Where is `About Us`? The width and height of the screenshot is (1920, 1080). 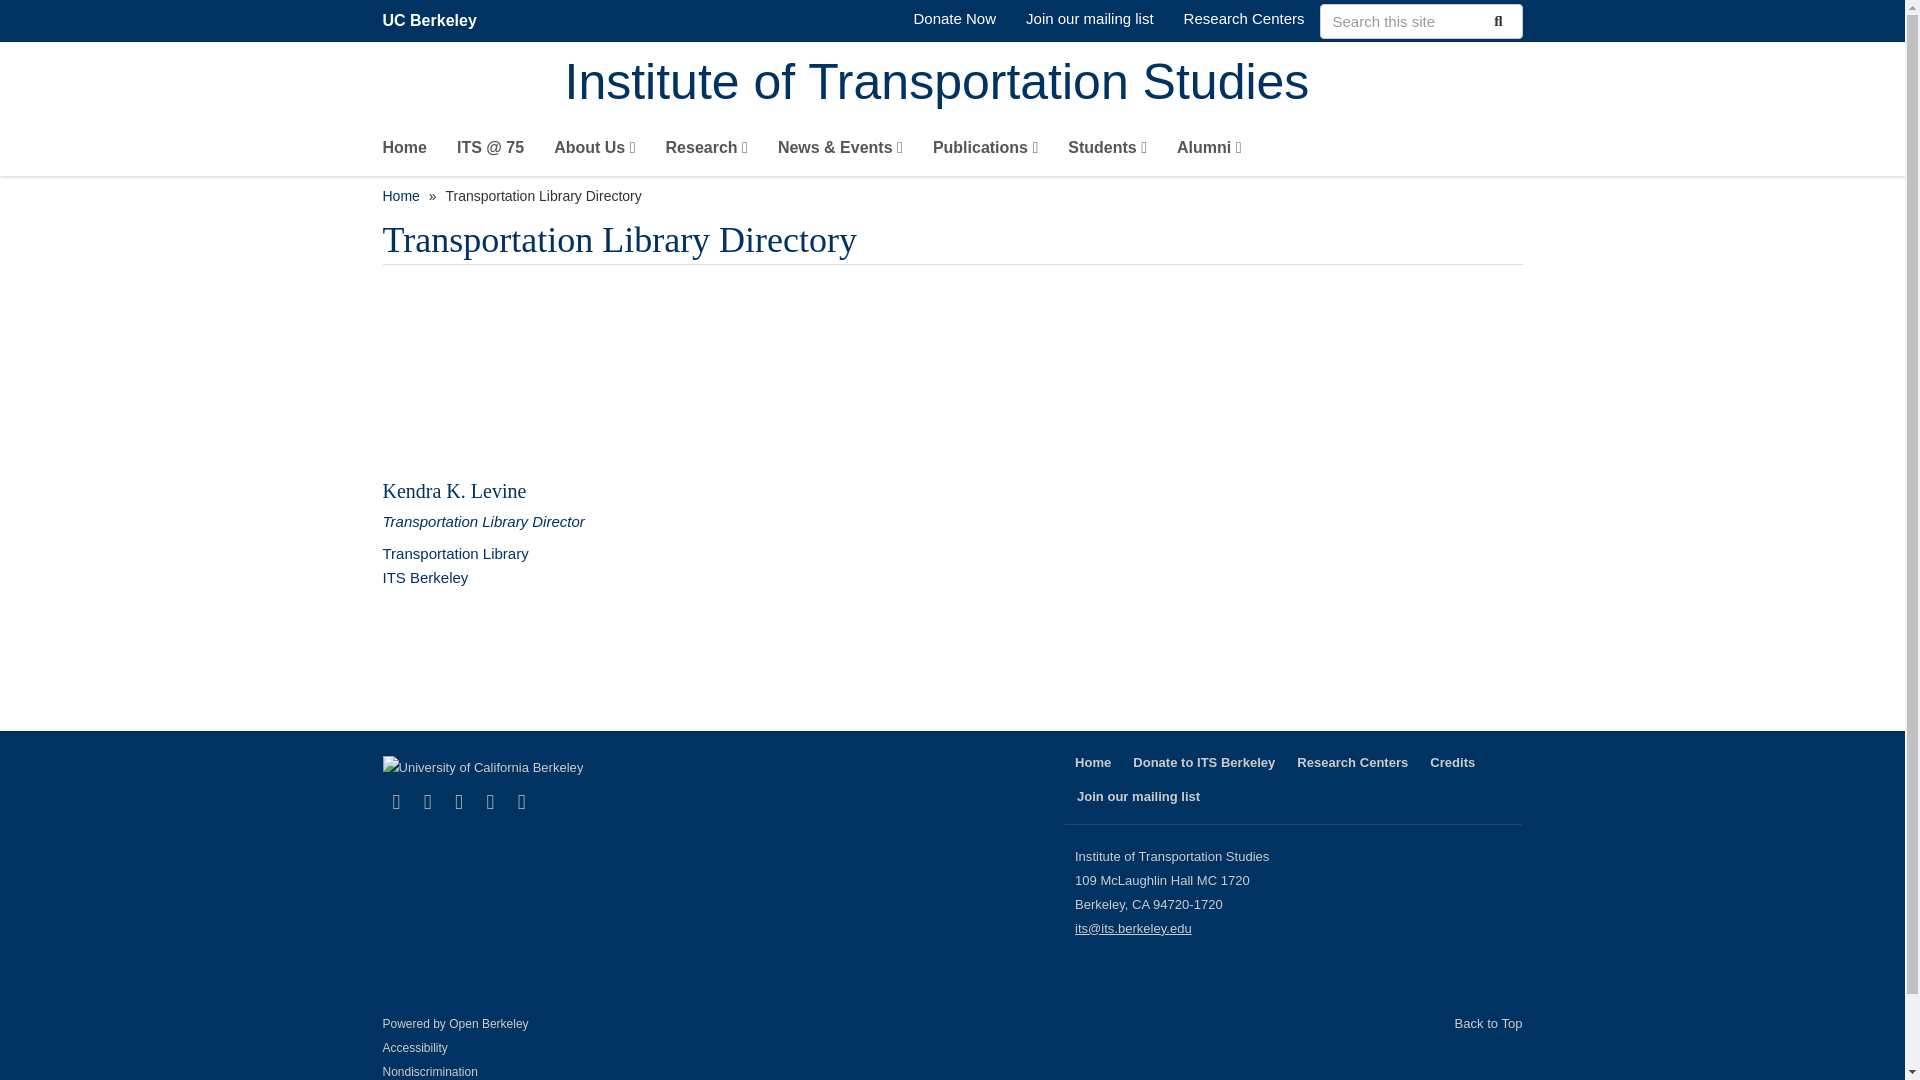 About Us is located at coordinates (594, 152).